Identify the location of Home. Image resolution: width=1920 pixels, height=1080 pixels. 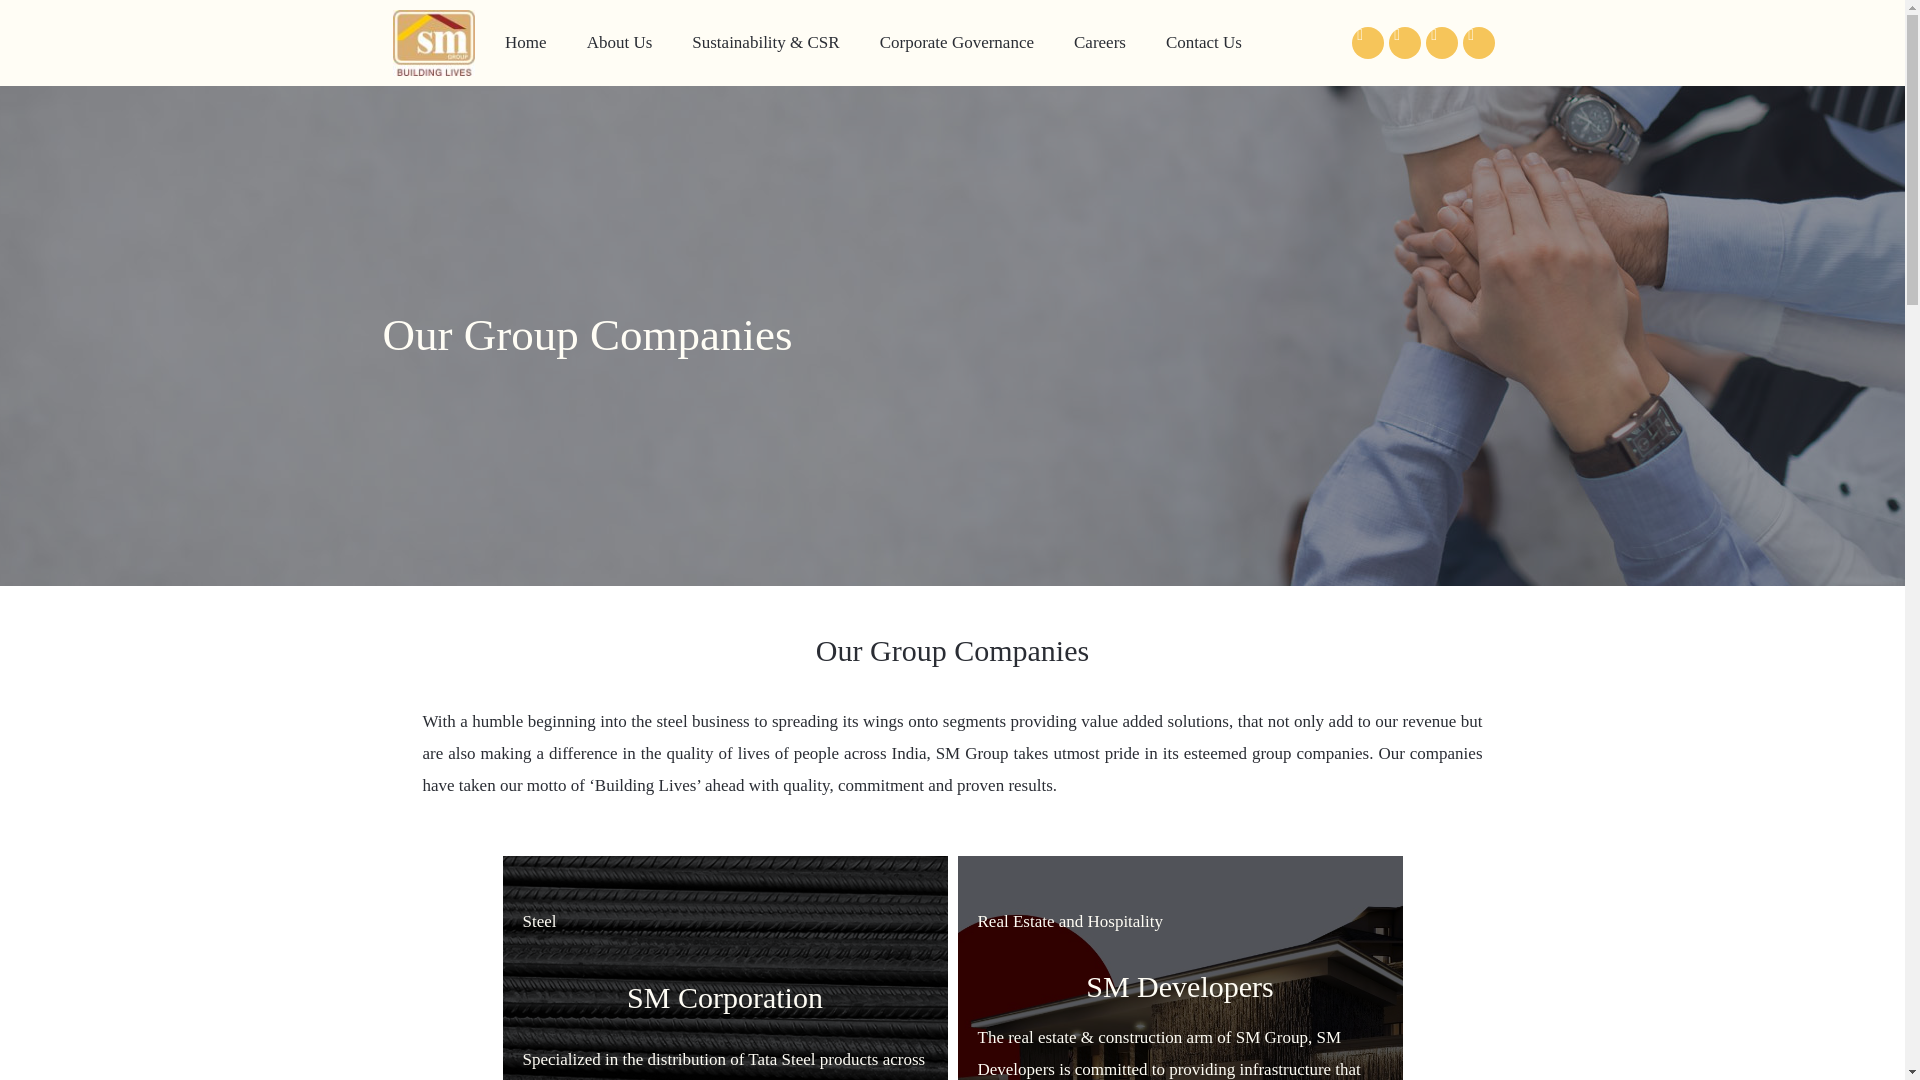
(526, 43).